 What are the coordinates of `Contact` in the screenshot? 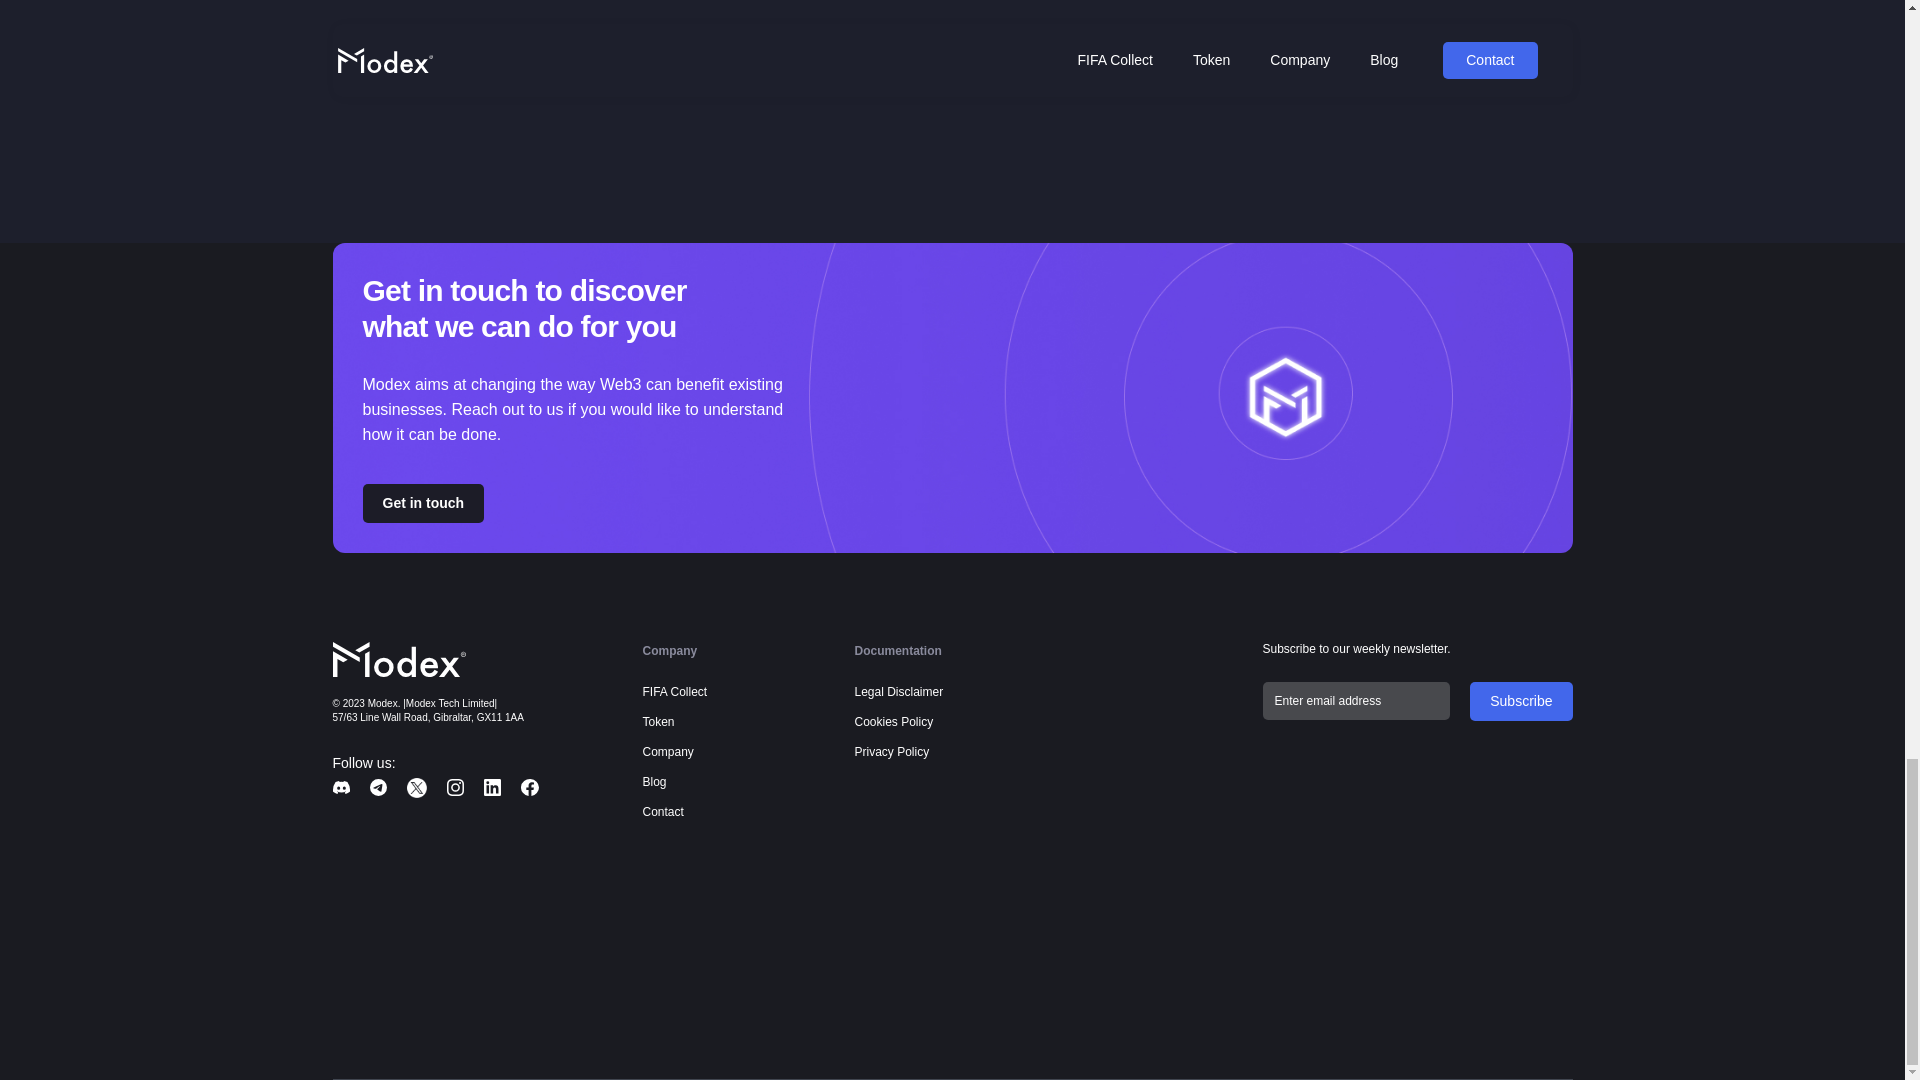 It's located at (662, 812).